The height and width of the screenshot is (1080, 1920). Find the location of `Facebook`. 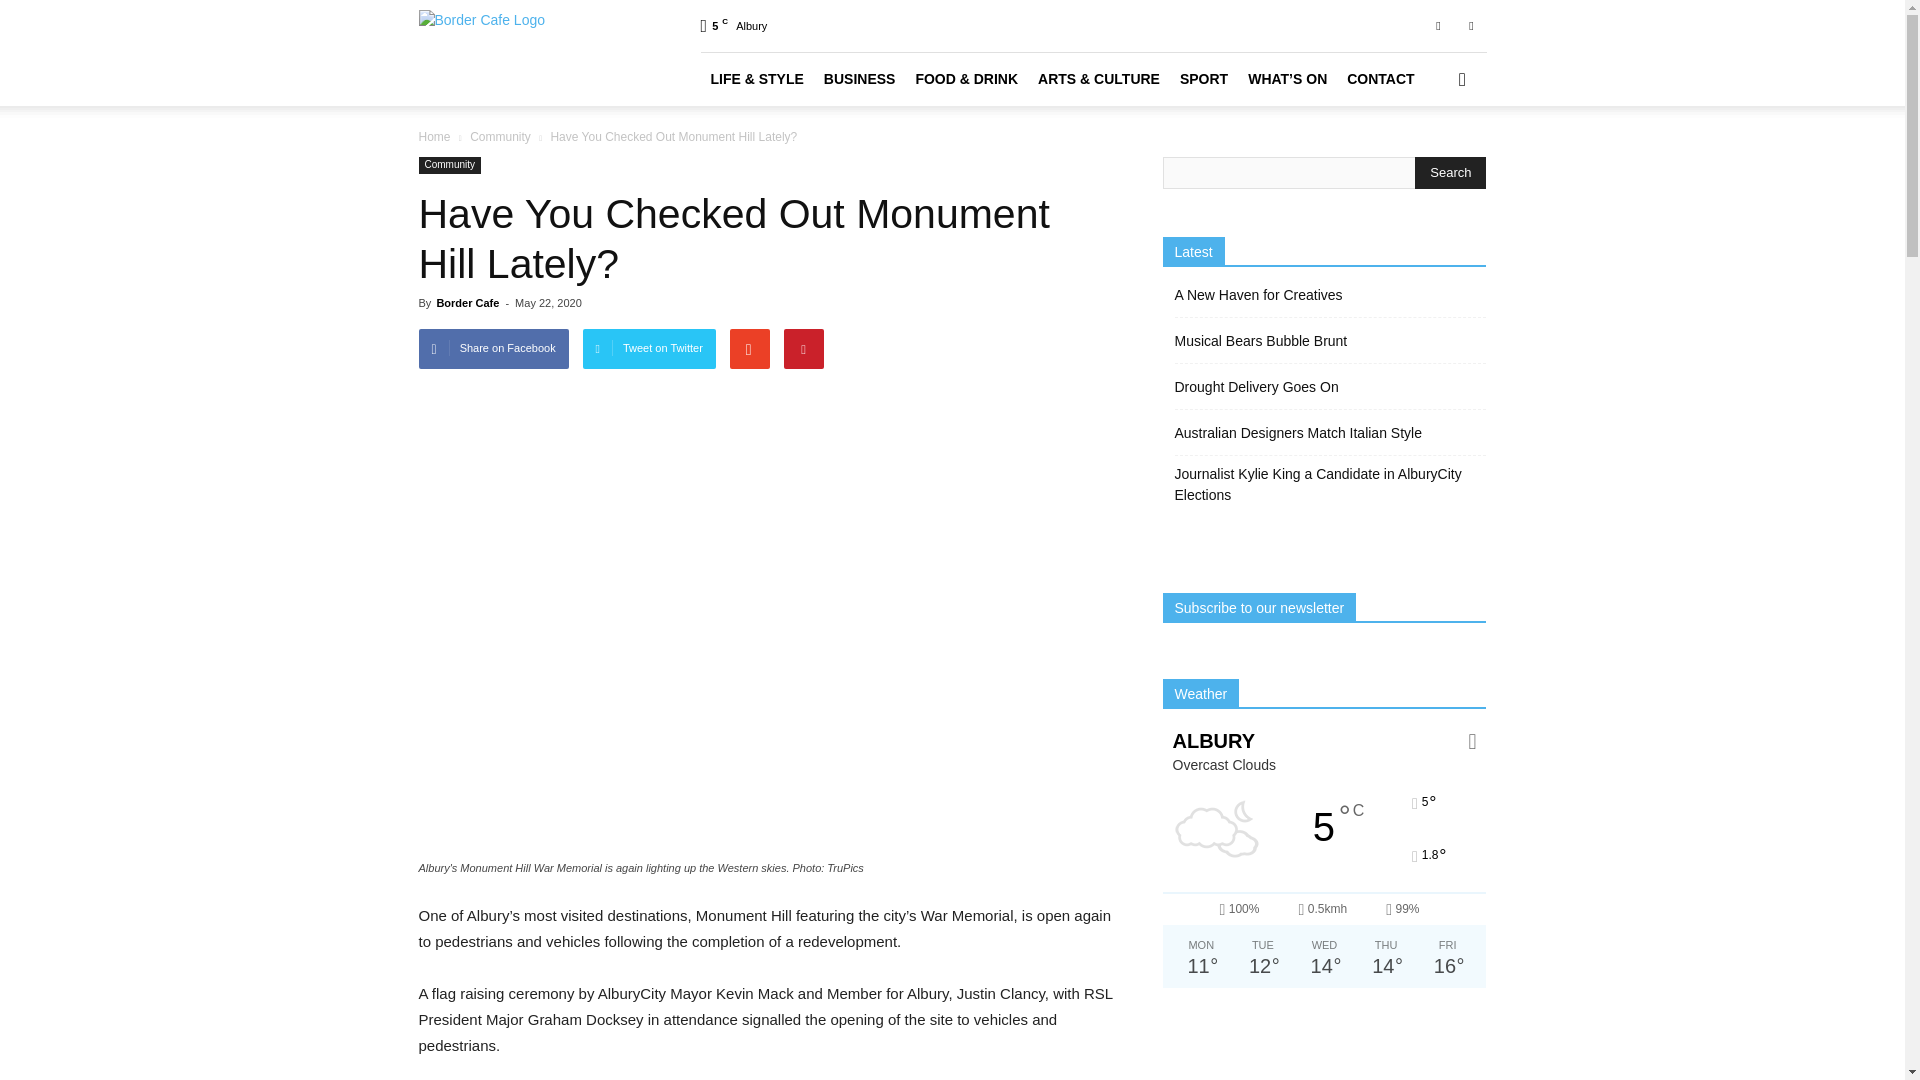

Facebook is located at coordinates (1438, 25).